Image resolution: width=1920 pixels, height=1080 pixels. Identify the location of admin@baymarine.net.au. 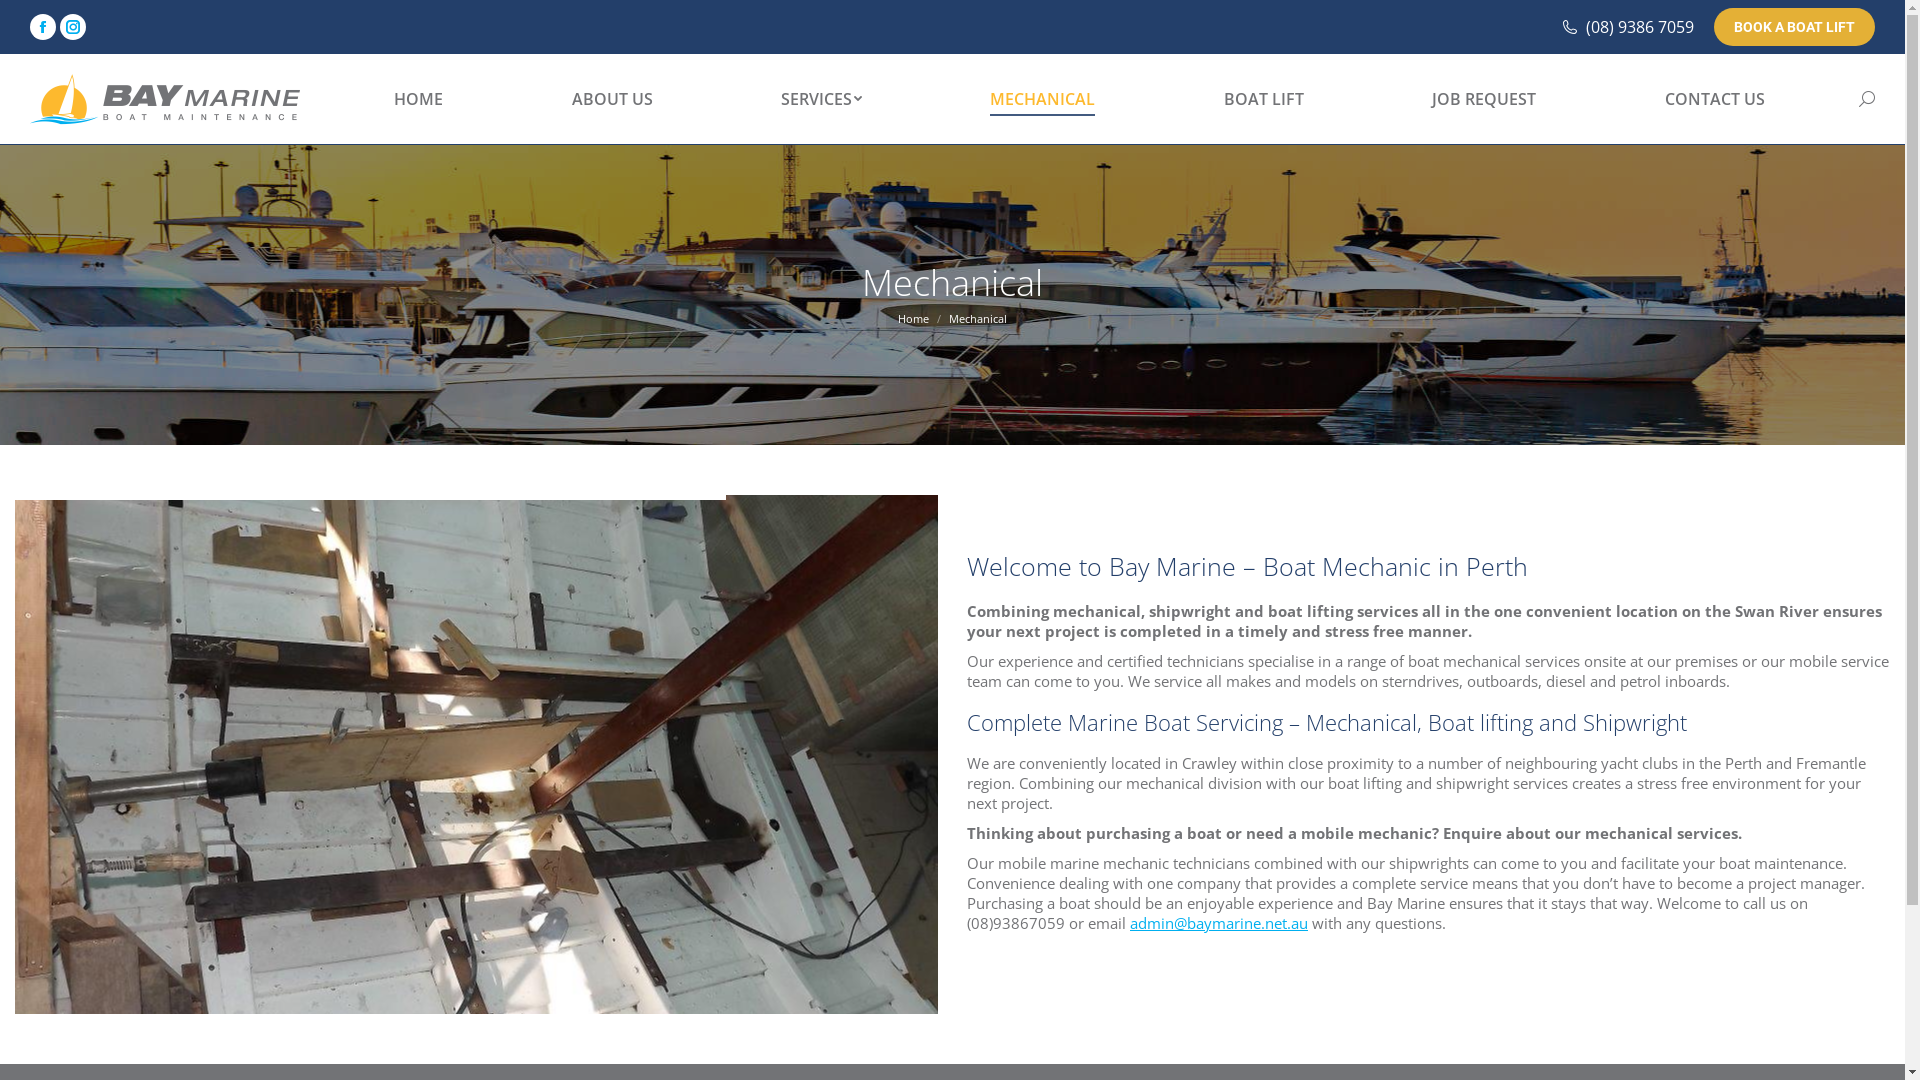
(1219, 923).